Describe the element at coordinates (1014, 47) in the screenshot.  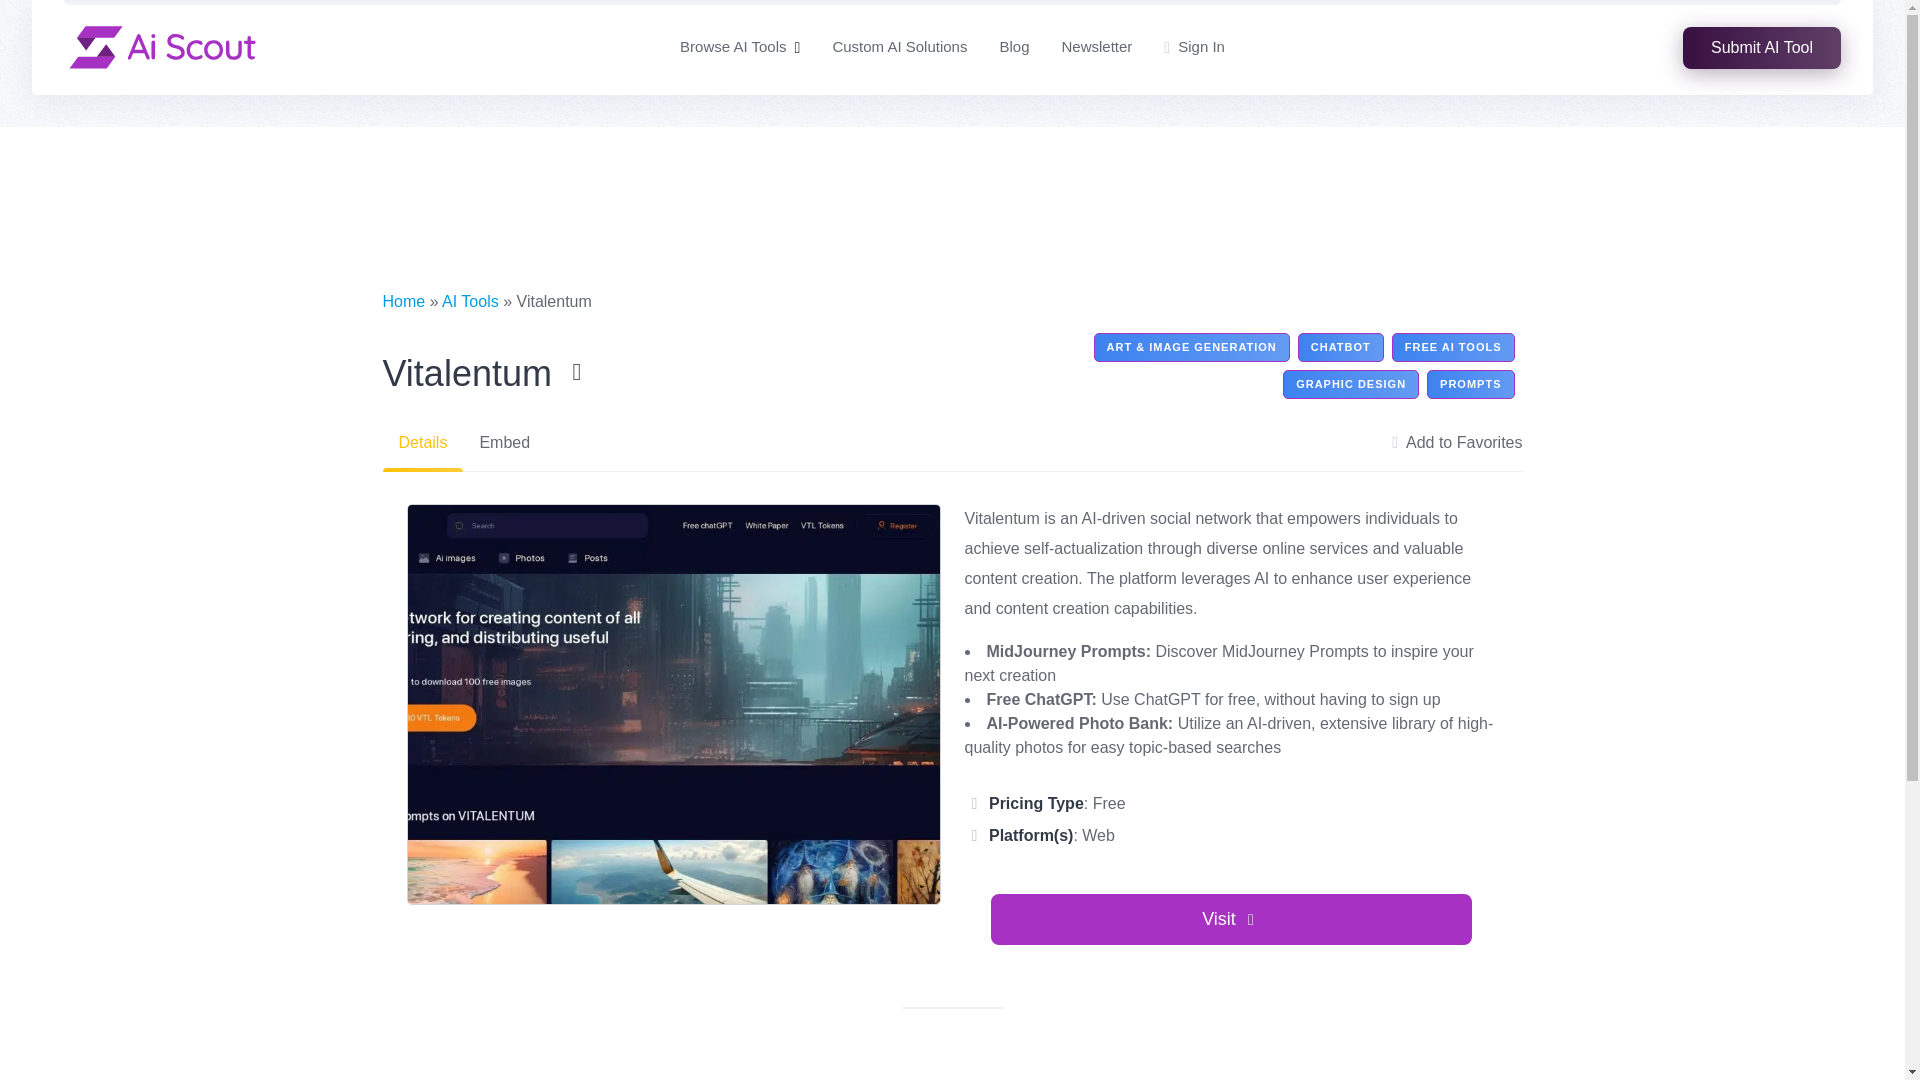
I see `Blog` at that location.